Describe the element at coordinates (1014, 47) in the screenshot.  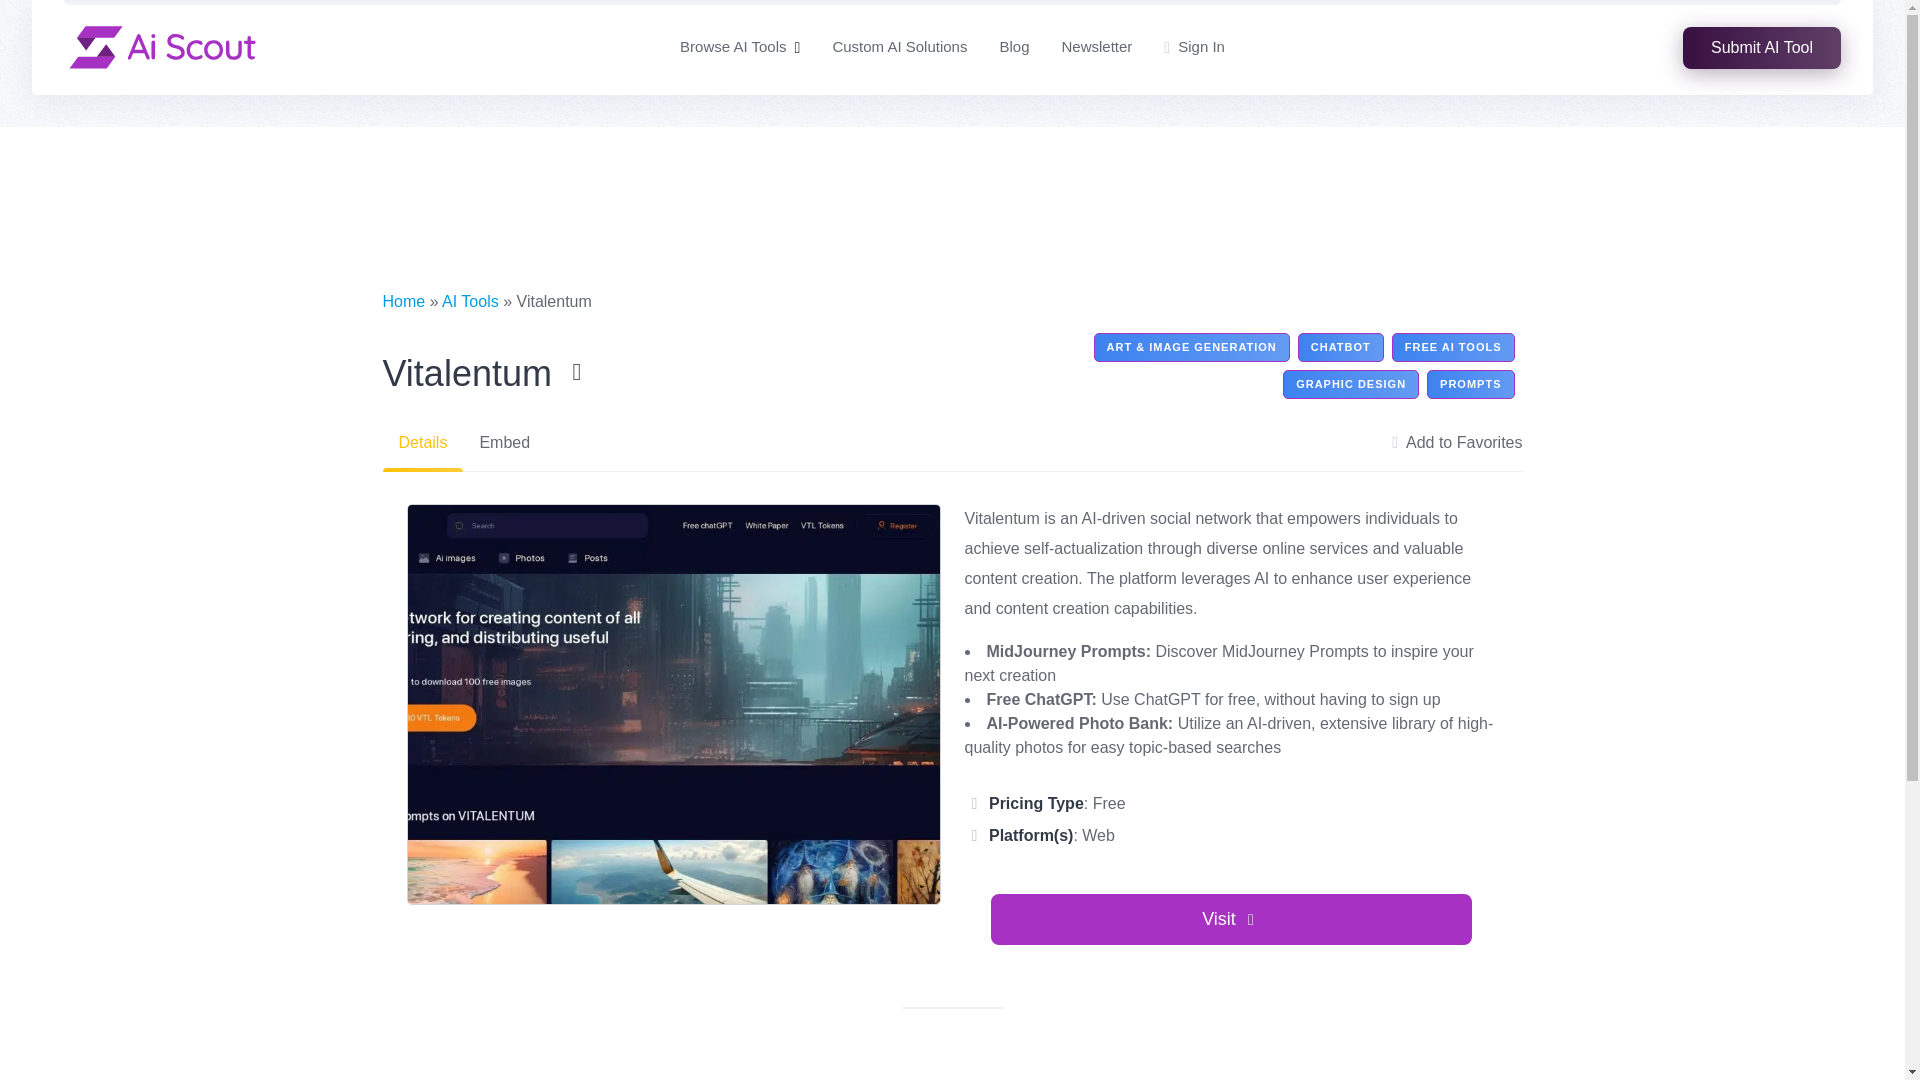
I see `Blog` at that location.